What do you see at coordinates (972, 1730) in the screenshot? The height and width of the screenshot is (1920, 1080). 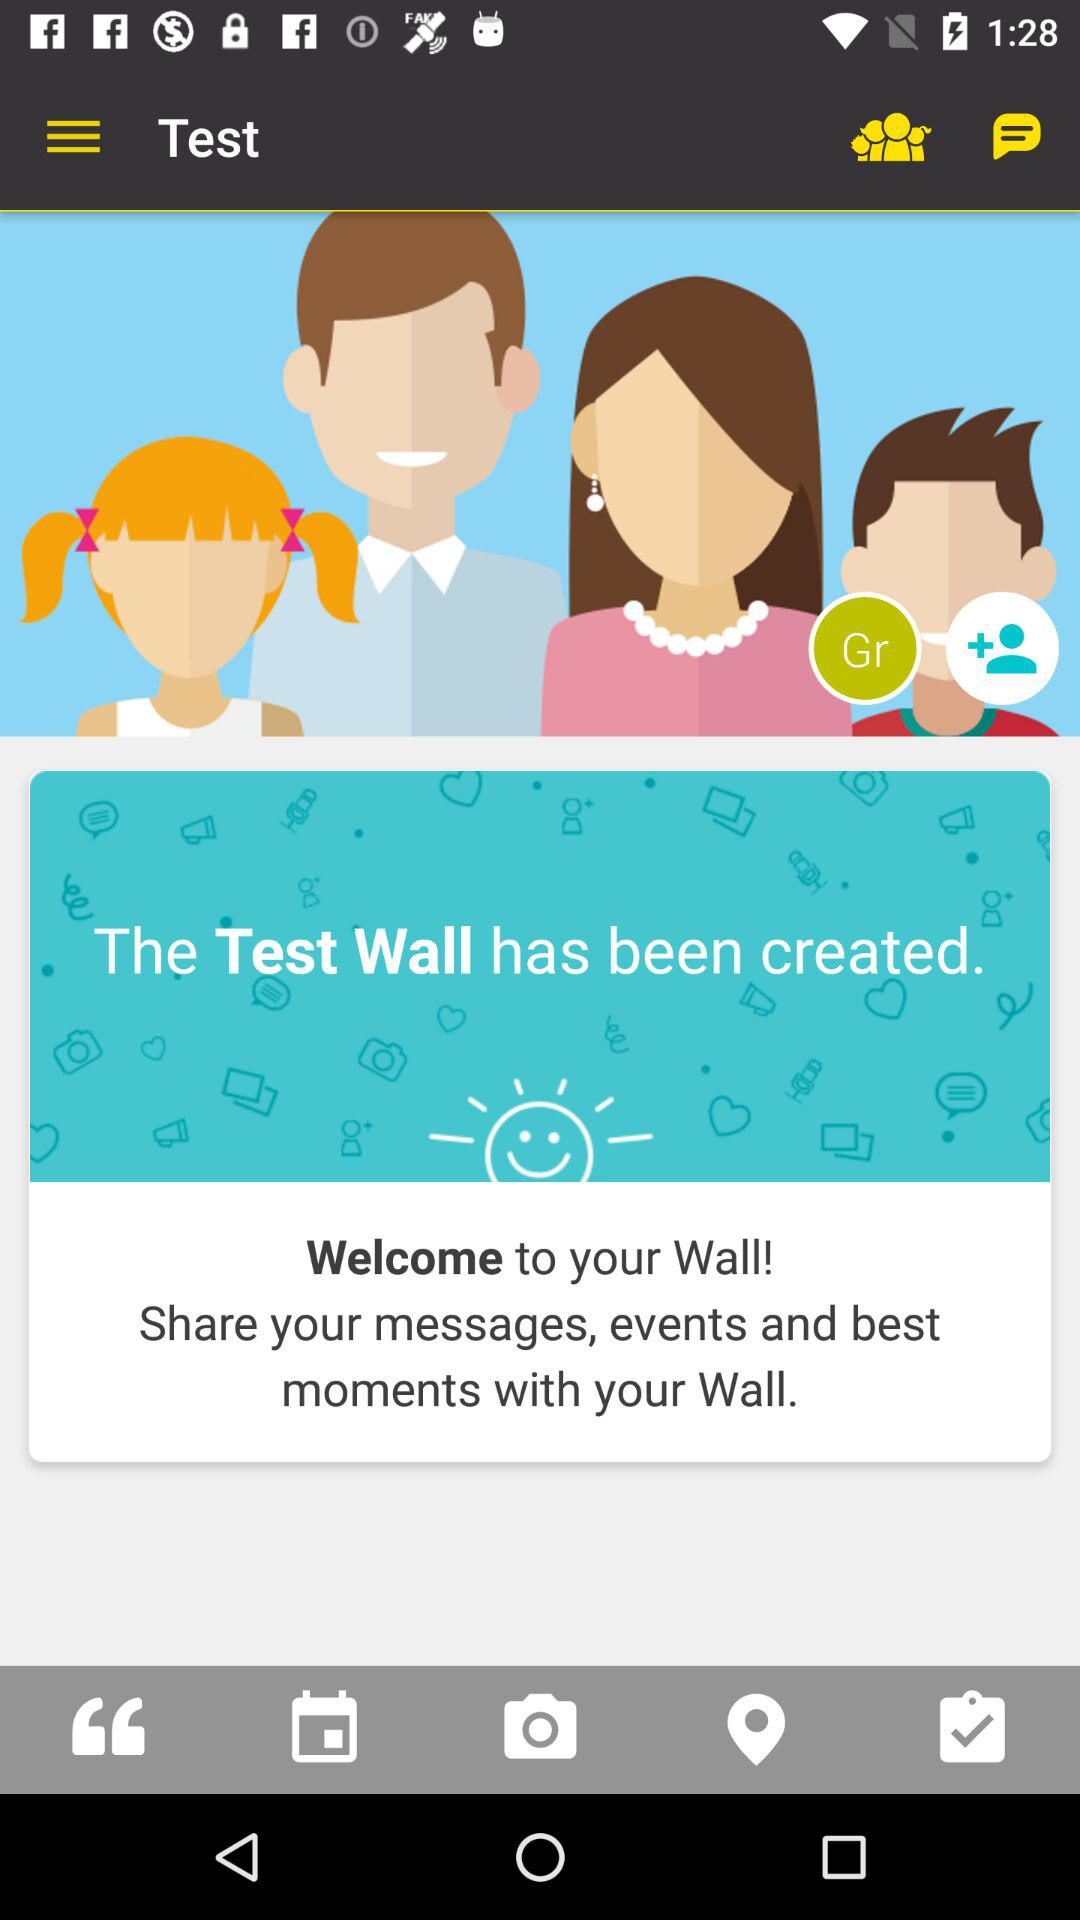 I see `to-do lists` at bounding box center [972, 1730].